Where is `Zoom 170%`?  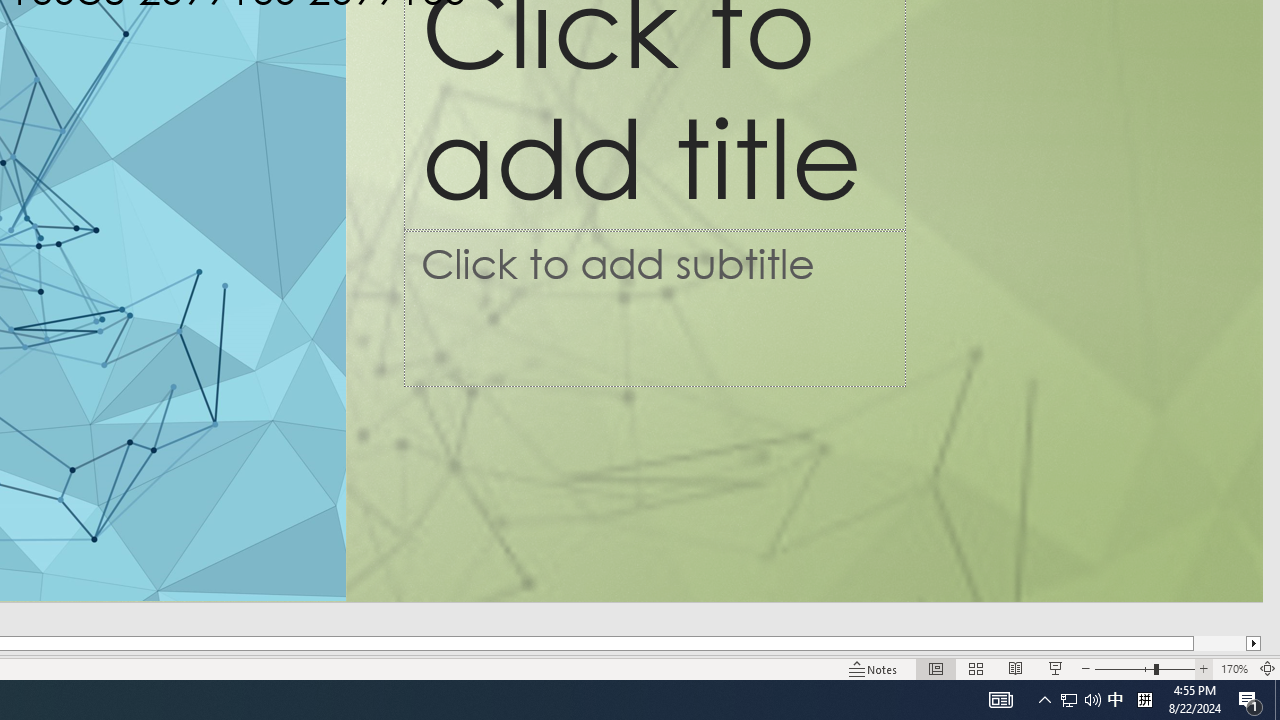 Zoom 170% is located at coordinates (1234, 668).